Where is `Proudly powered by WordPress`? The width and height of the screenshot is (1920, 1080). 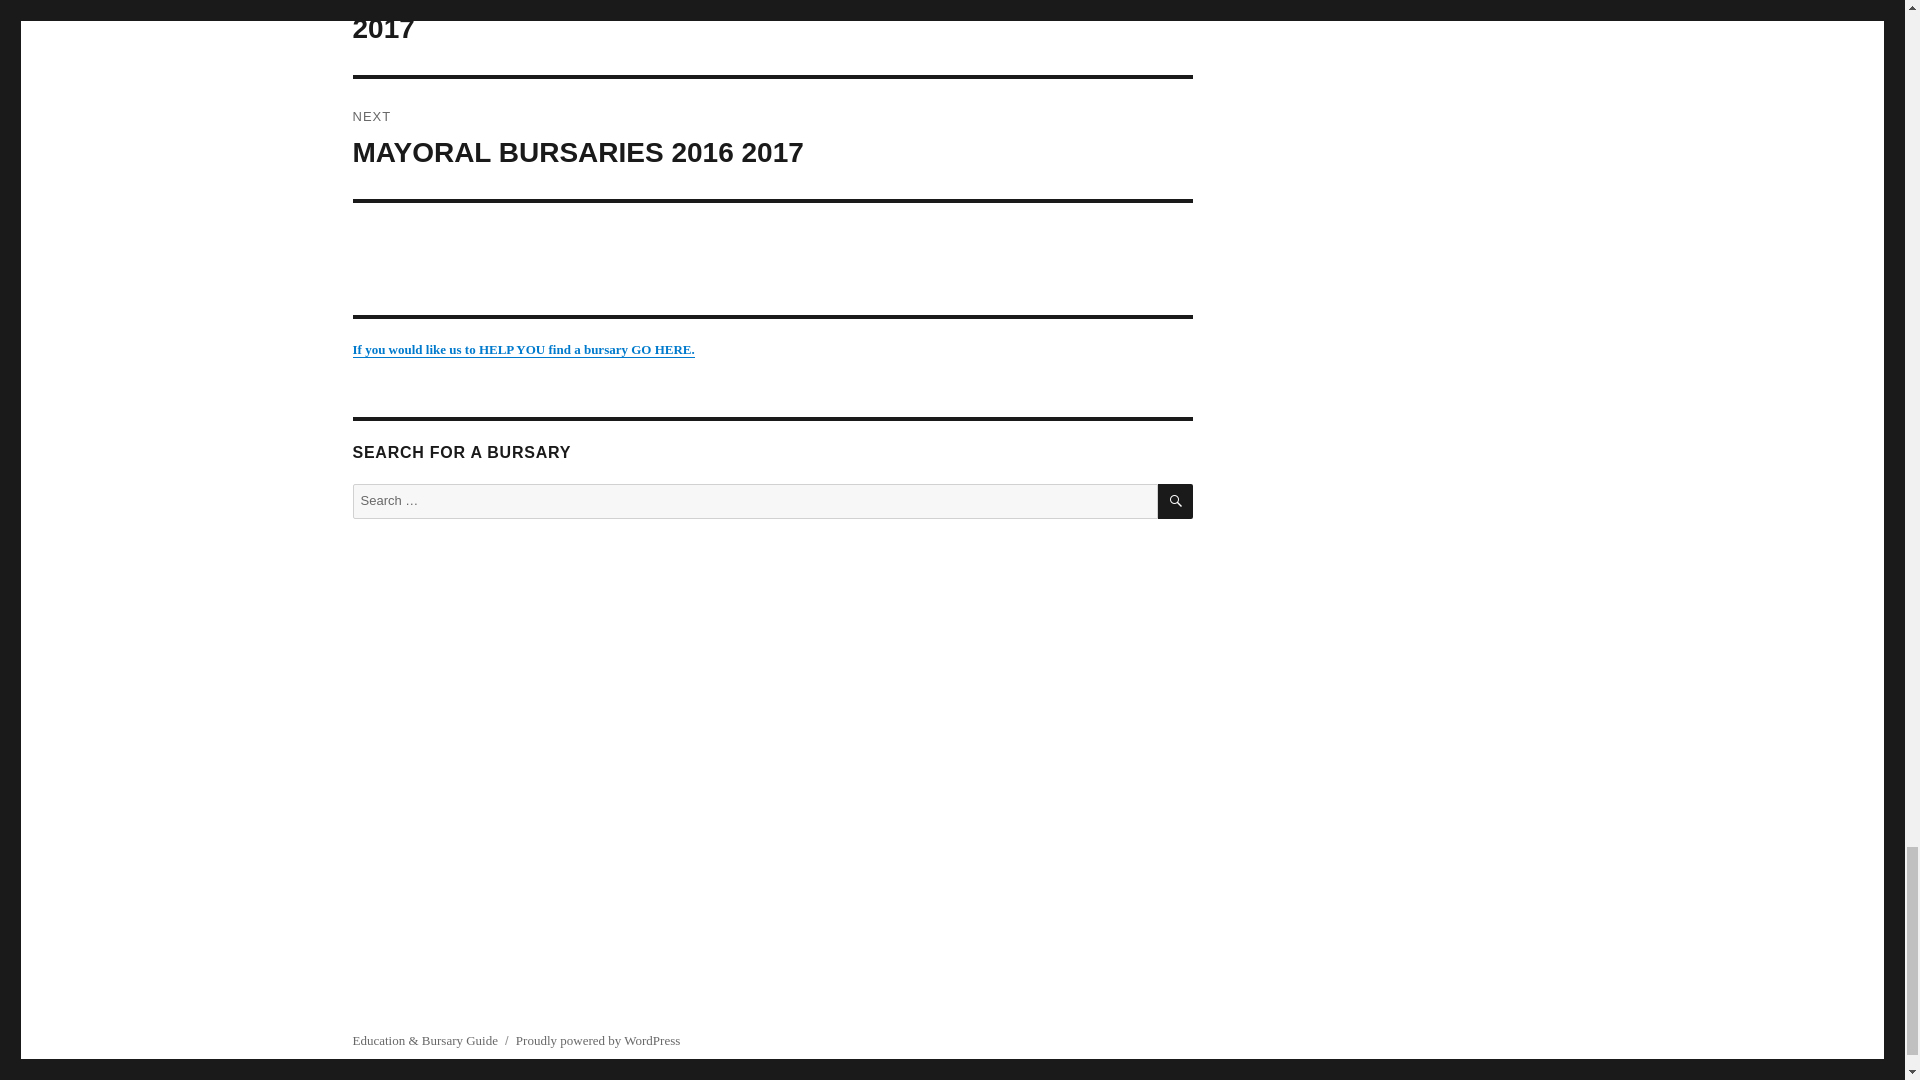
Proudly powered by WordPress is located at coordinates (598, 1040).